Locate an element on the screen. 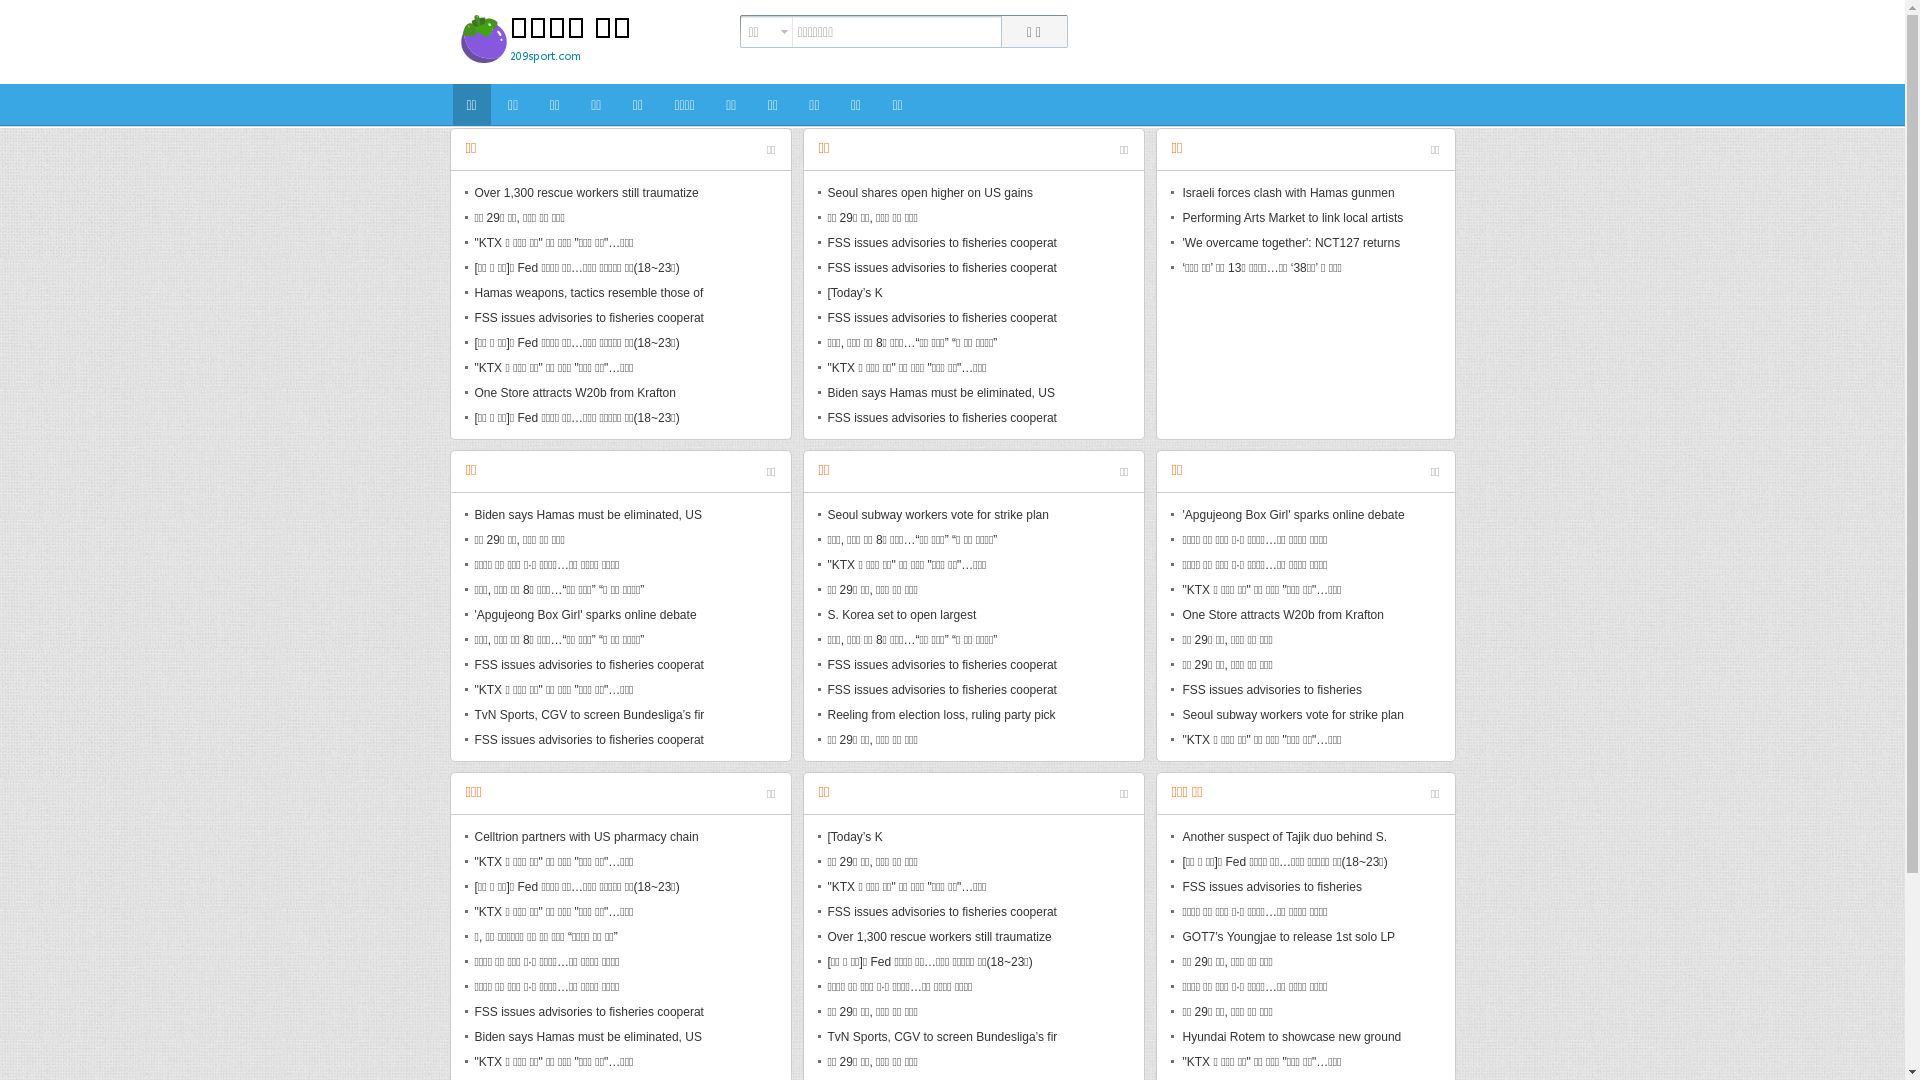 This screenshot has height=1080, width=1920. Seoul shares open higher on US gains is located at coordinates (943, 194).